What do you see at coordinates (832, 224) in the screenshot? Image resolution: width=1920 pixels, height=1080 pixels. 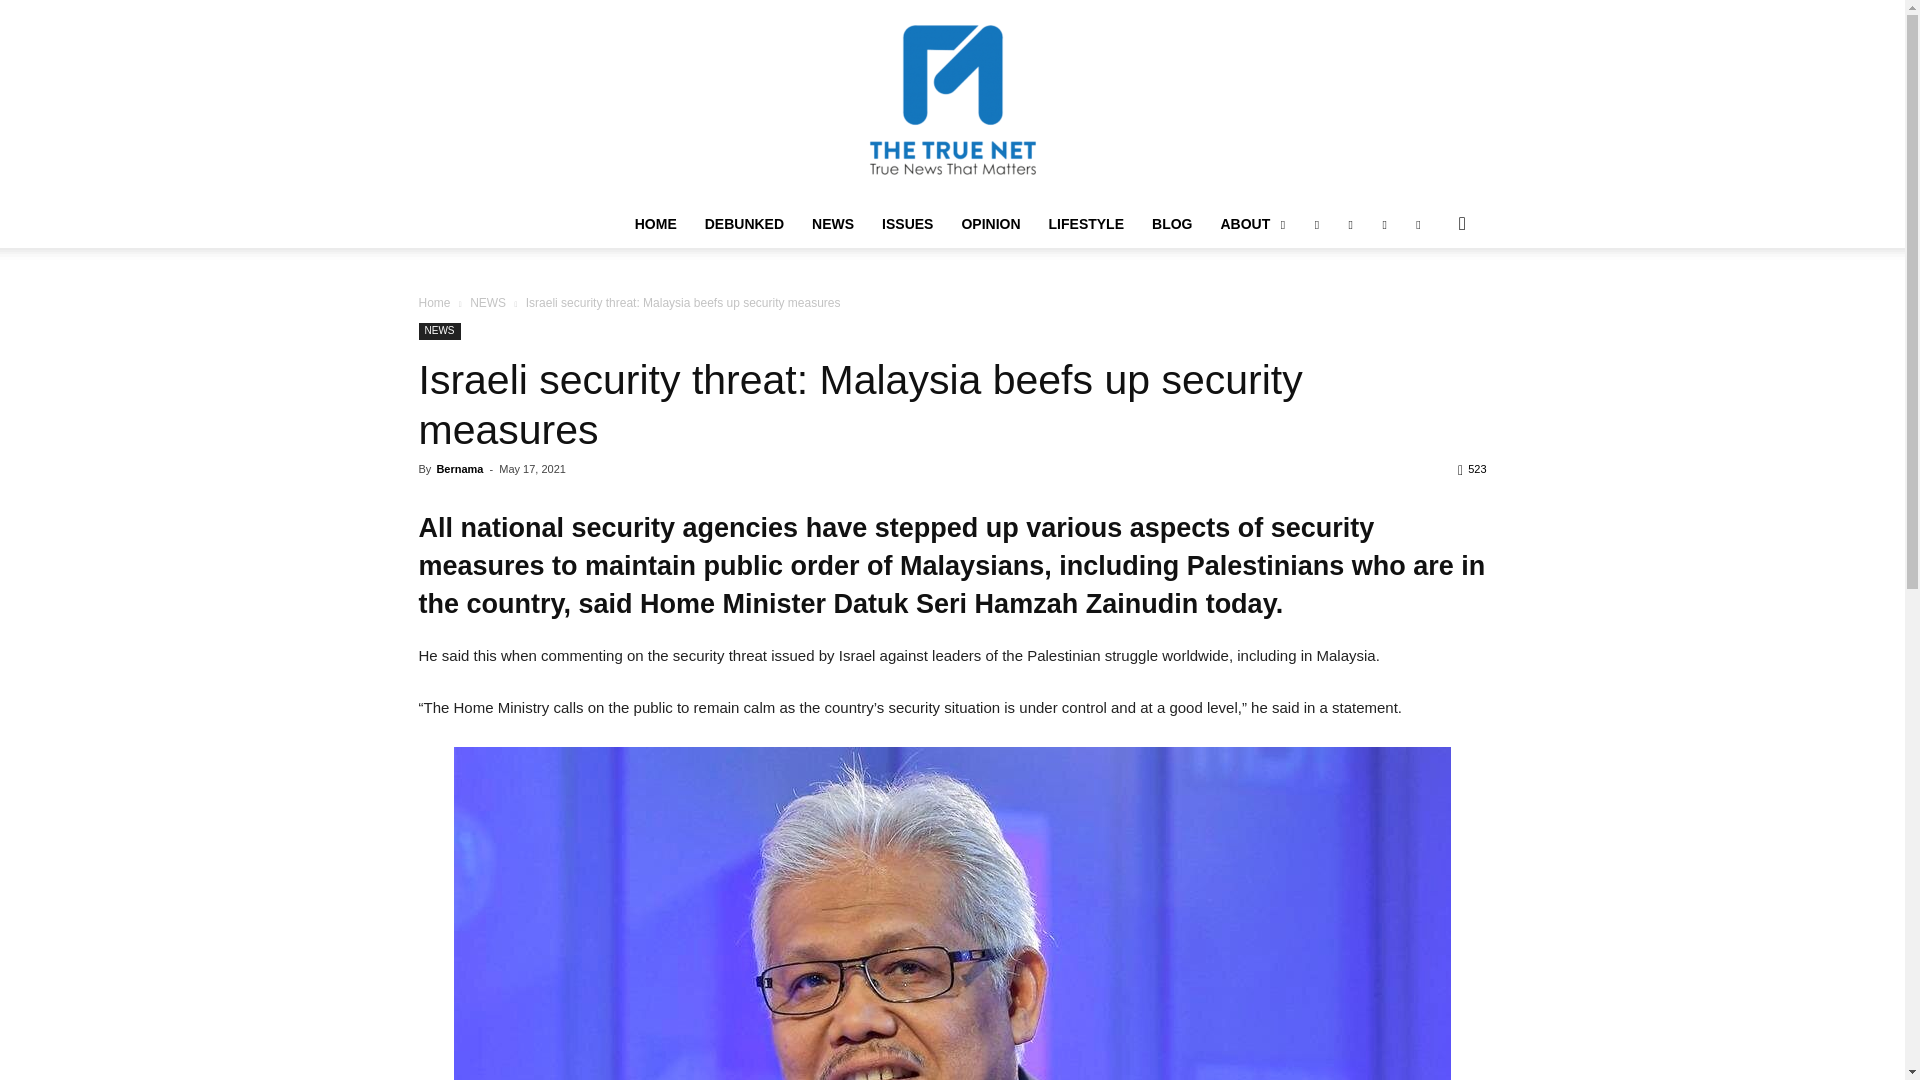 I see `NEWS` at bounding box center [832, 224].